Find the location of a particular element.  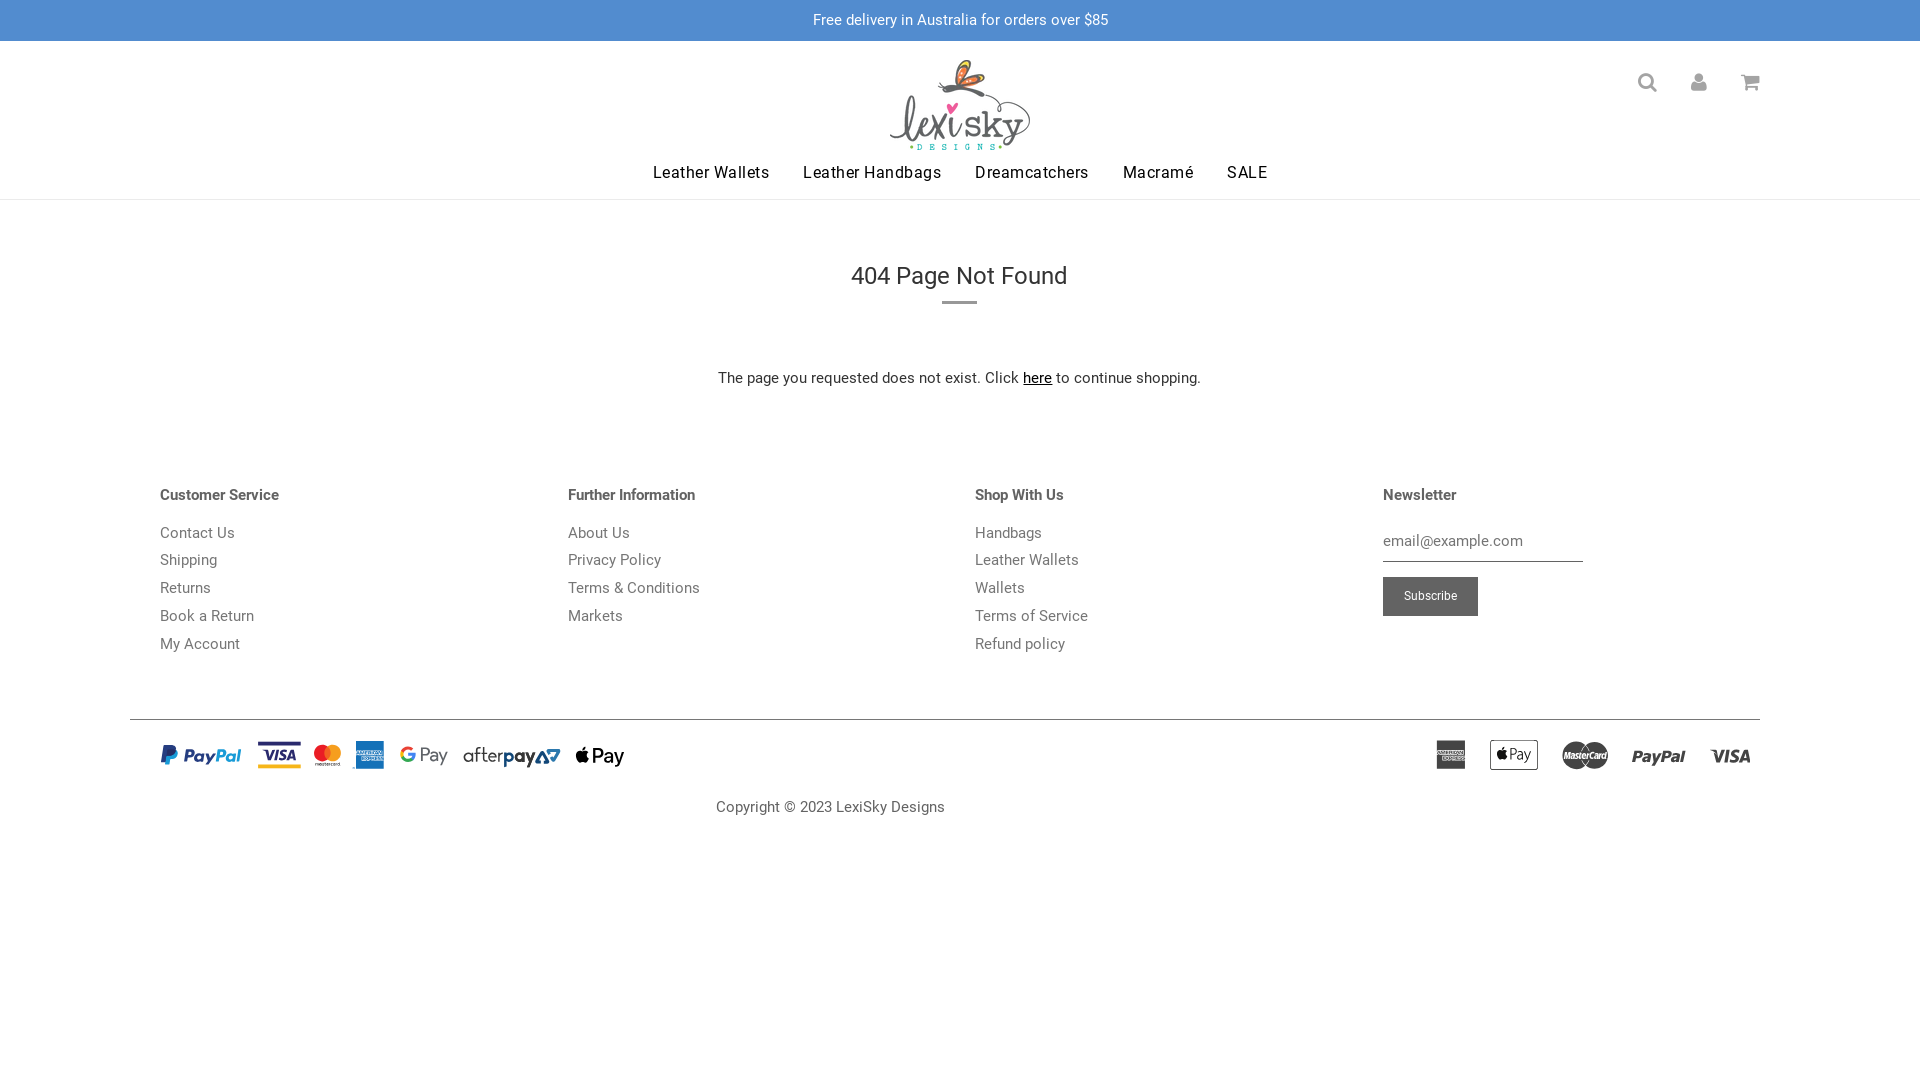

About Us is located at coordinates (599, 533).